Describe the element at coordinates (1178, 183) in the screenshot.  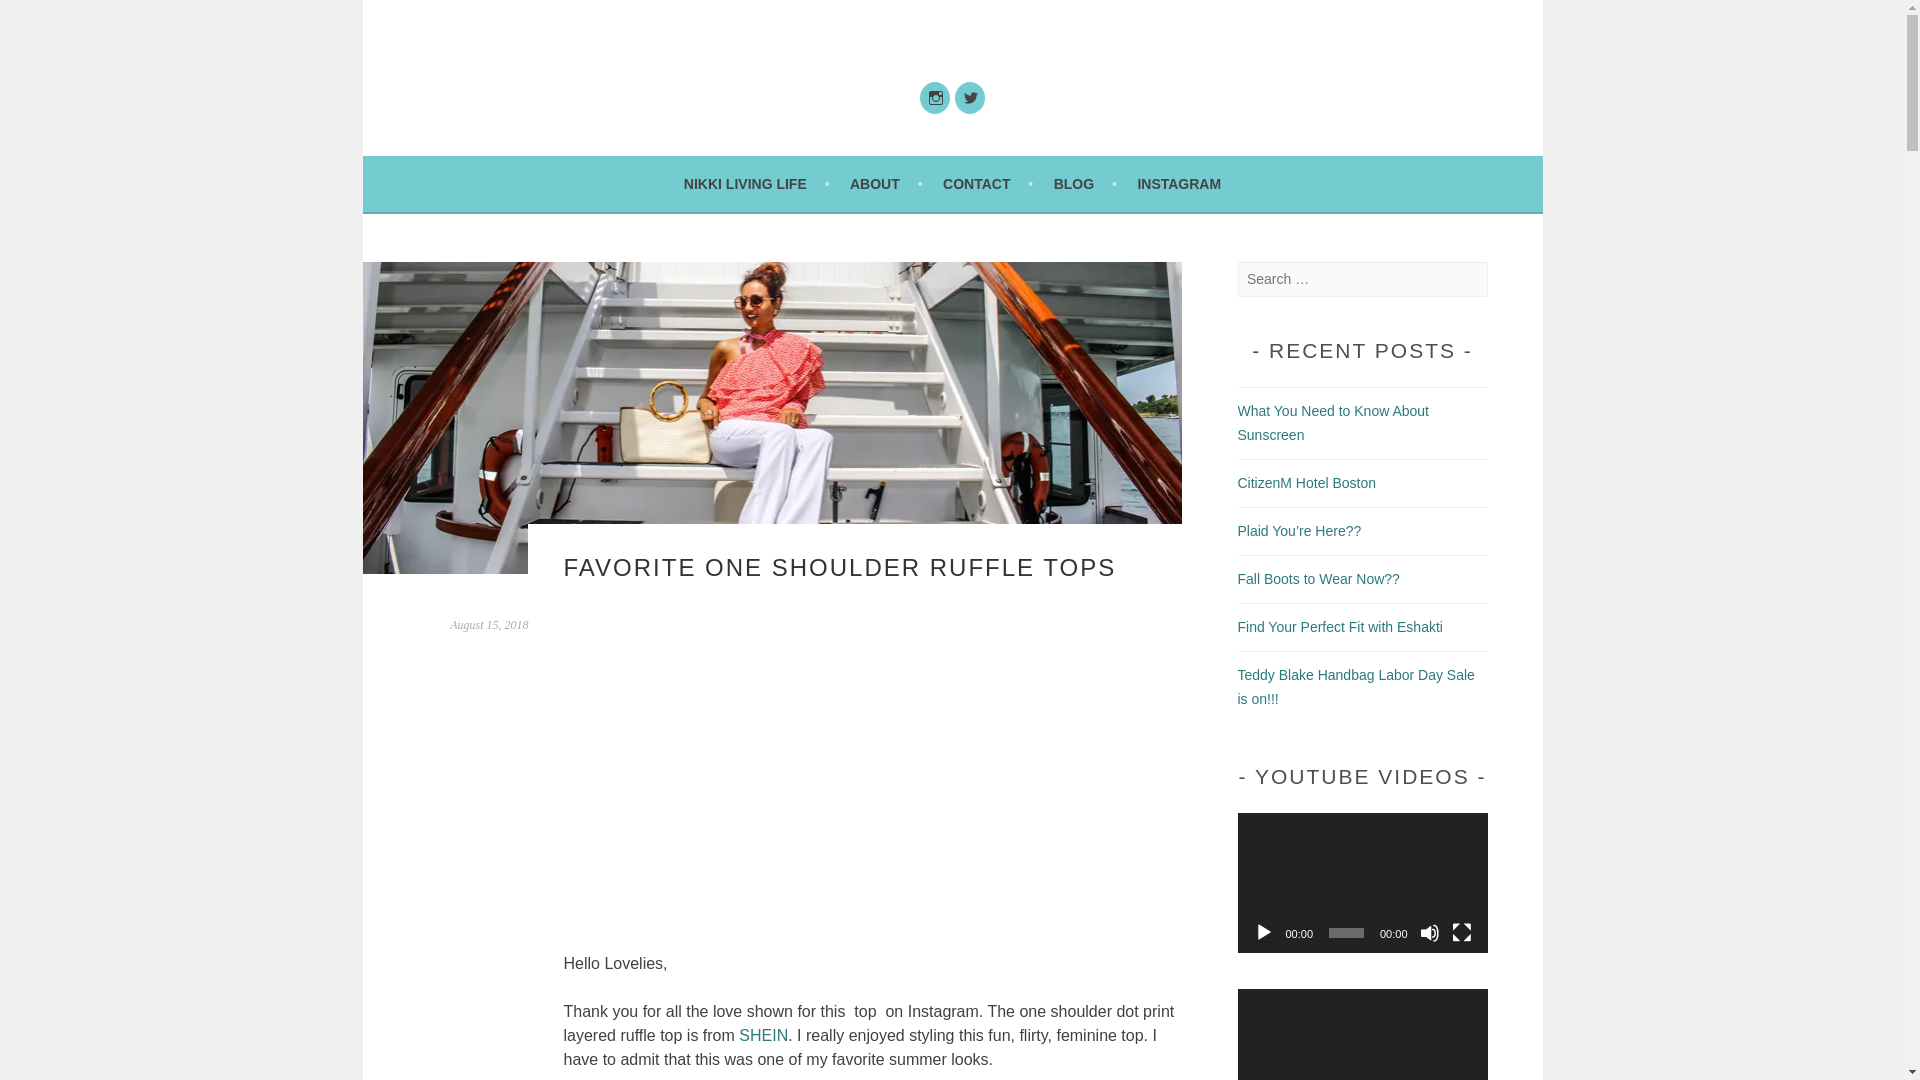
I see `INSTAGRAM` at that location.